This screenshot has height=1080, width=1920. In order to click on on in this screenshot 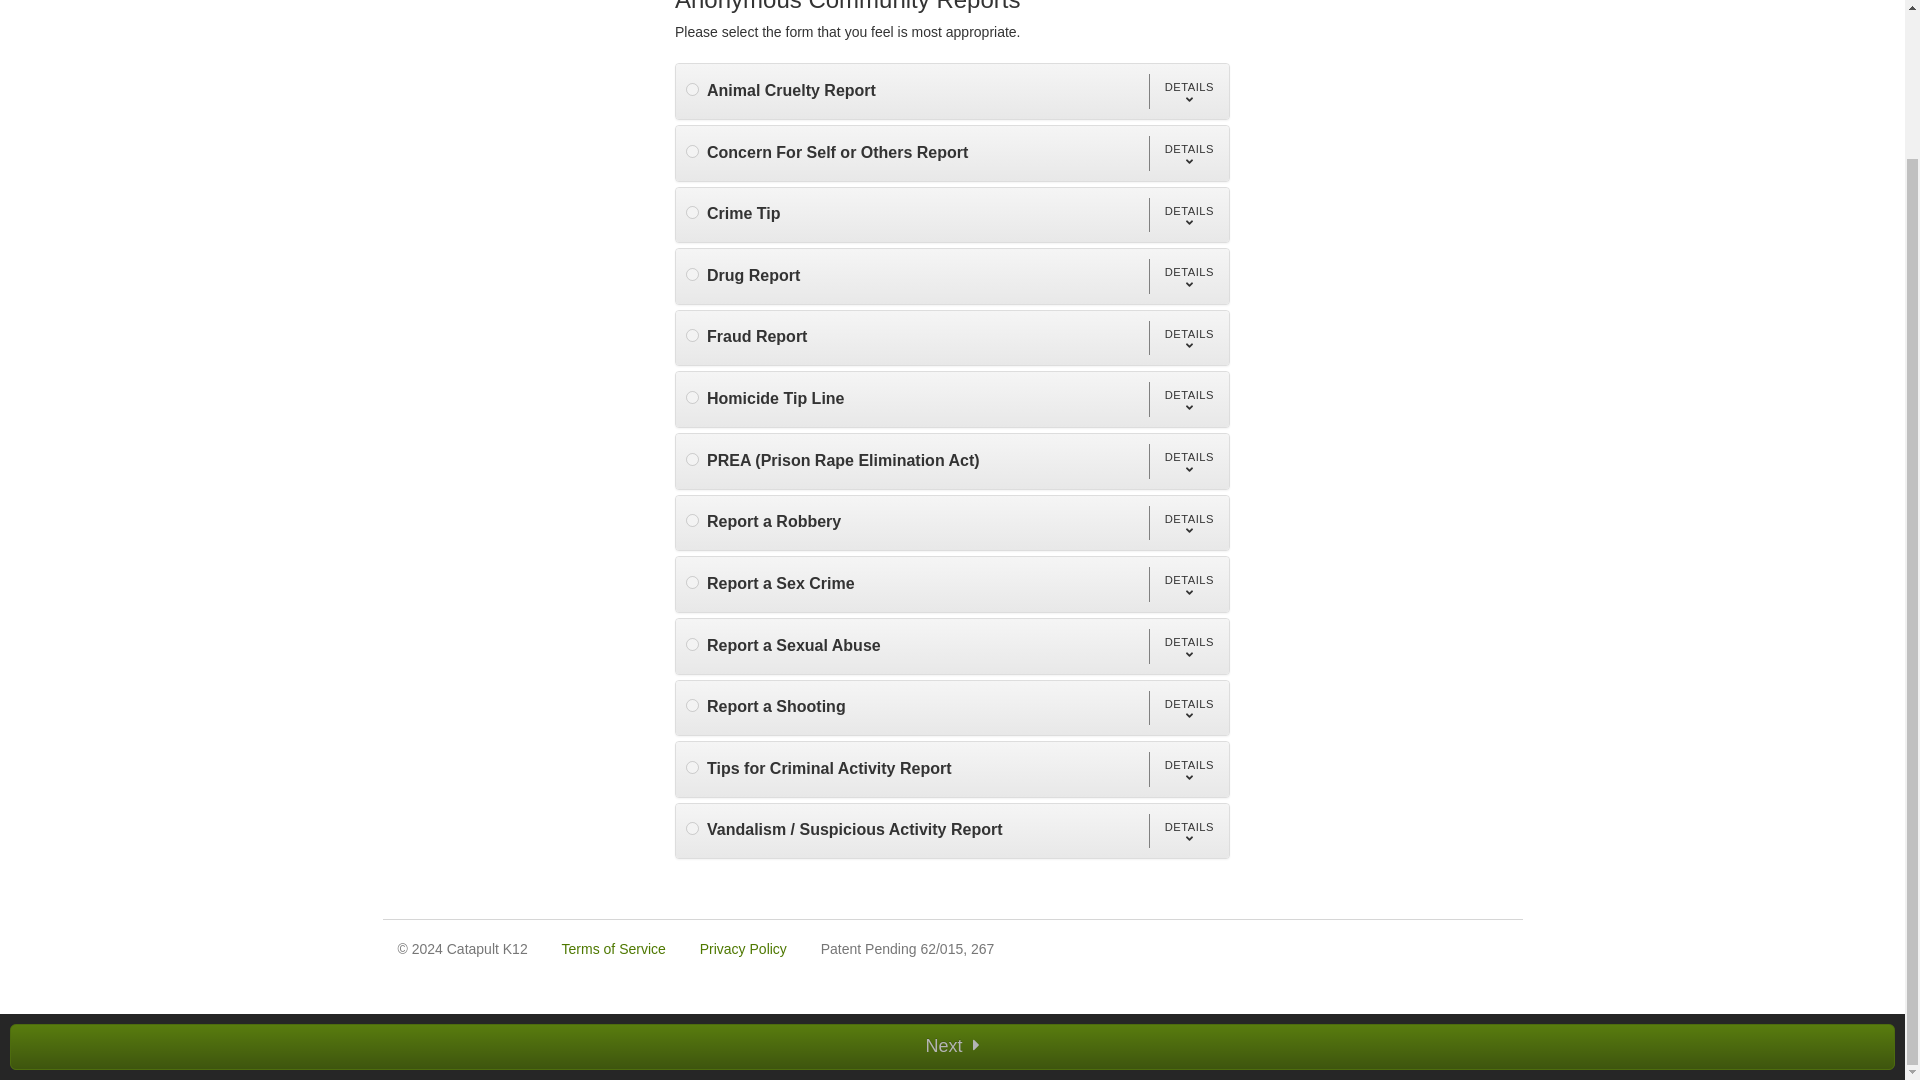, I will do `click(692, 90)`.